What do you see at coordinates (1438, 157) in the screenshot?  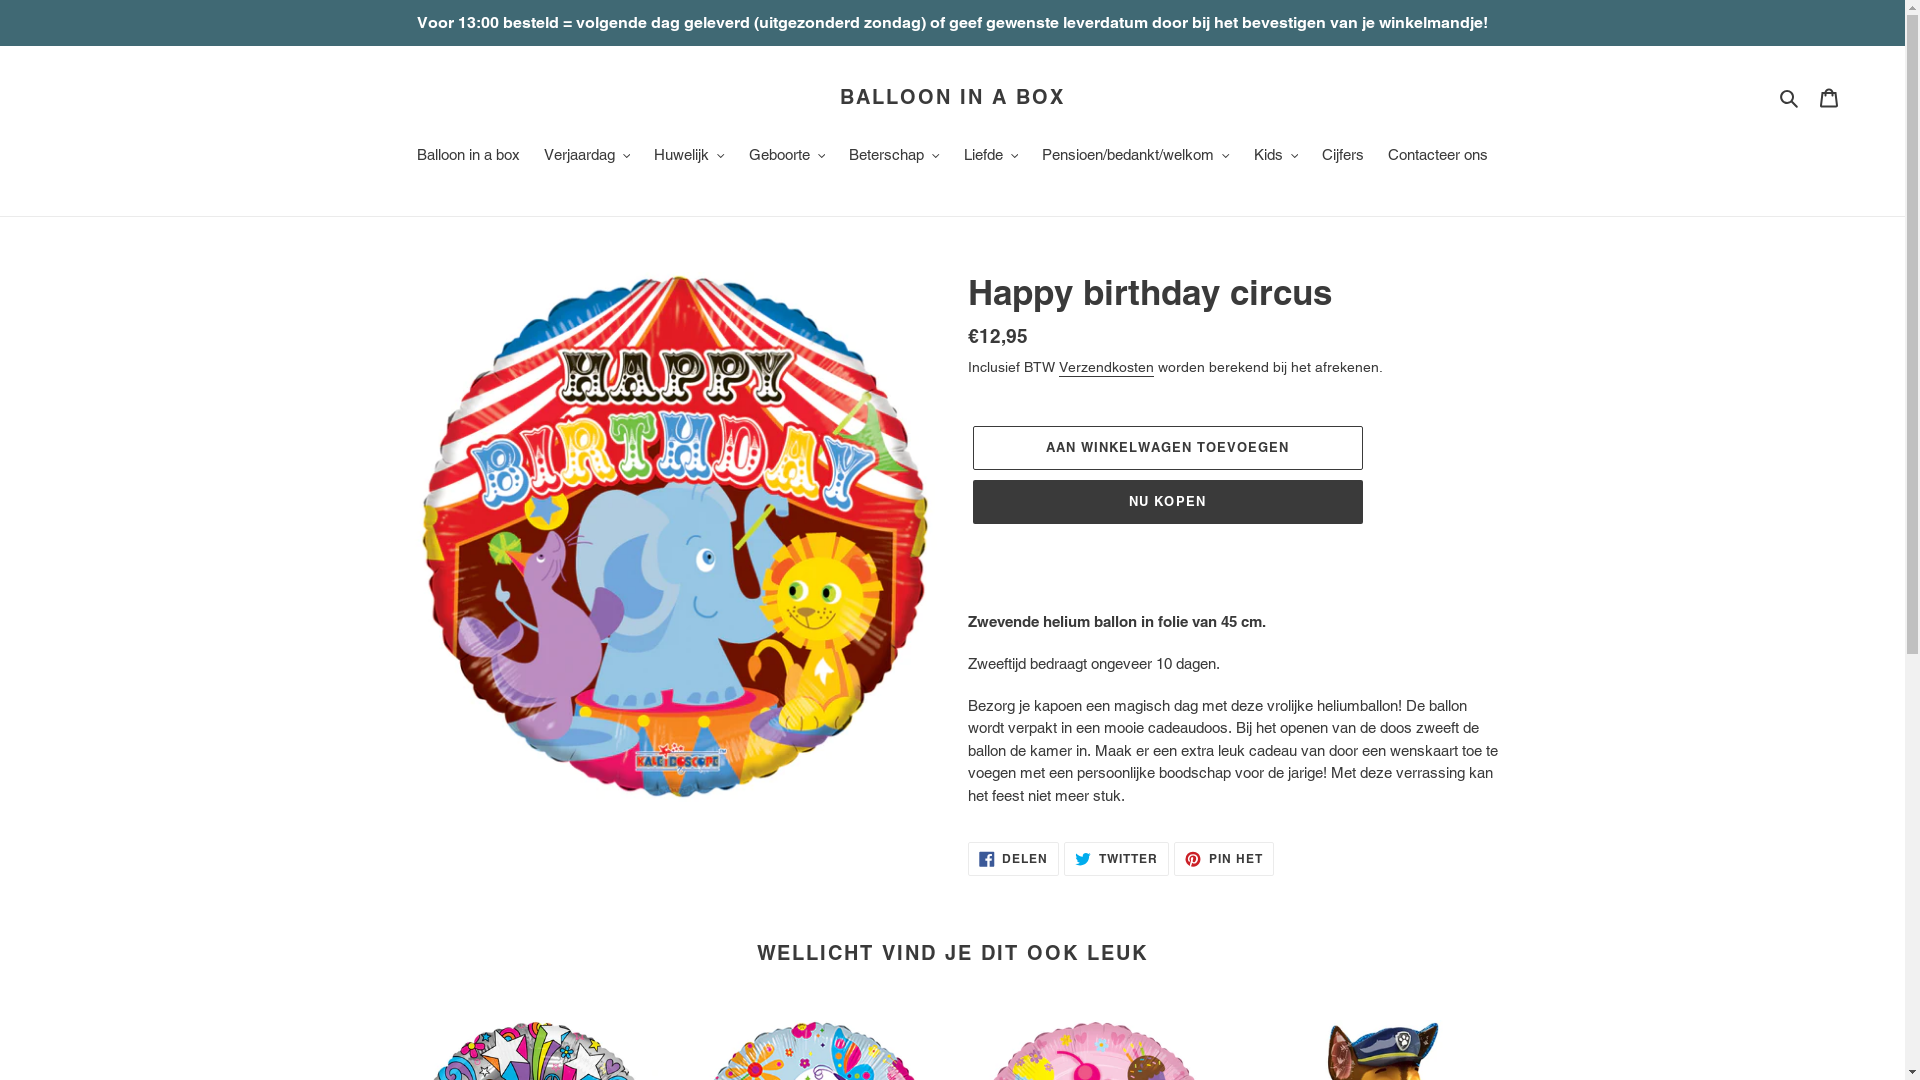 I see `Contacteer ons` at bounding box center [1438, 157].